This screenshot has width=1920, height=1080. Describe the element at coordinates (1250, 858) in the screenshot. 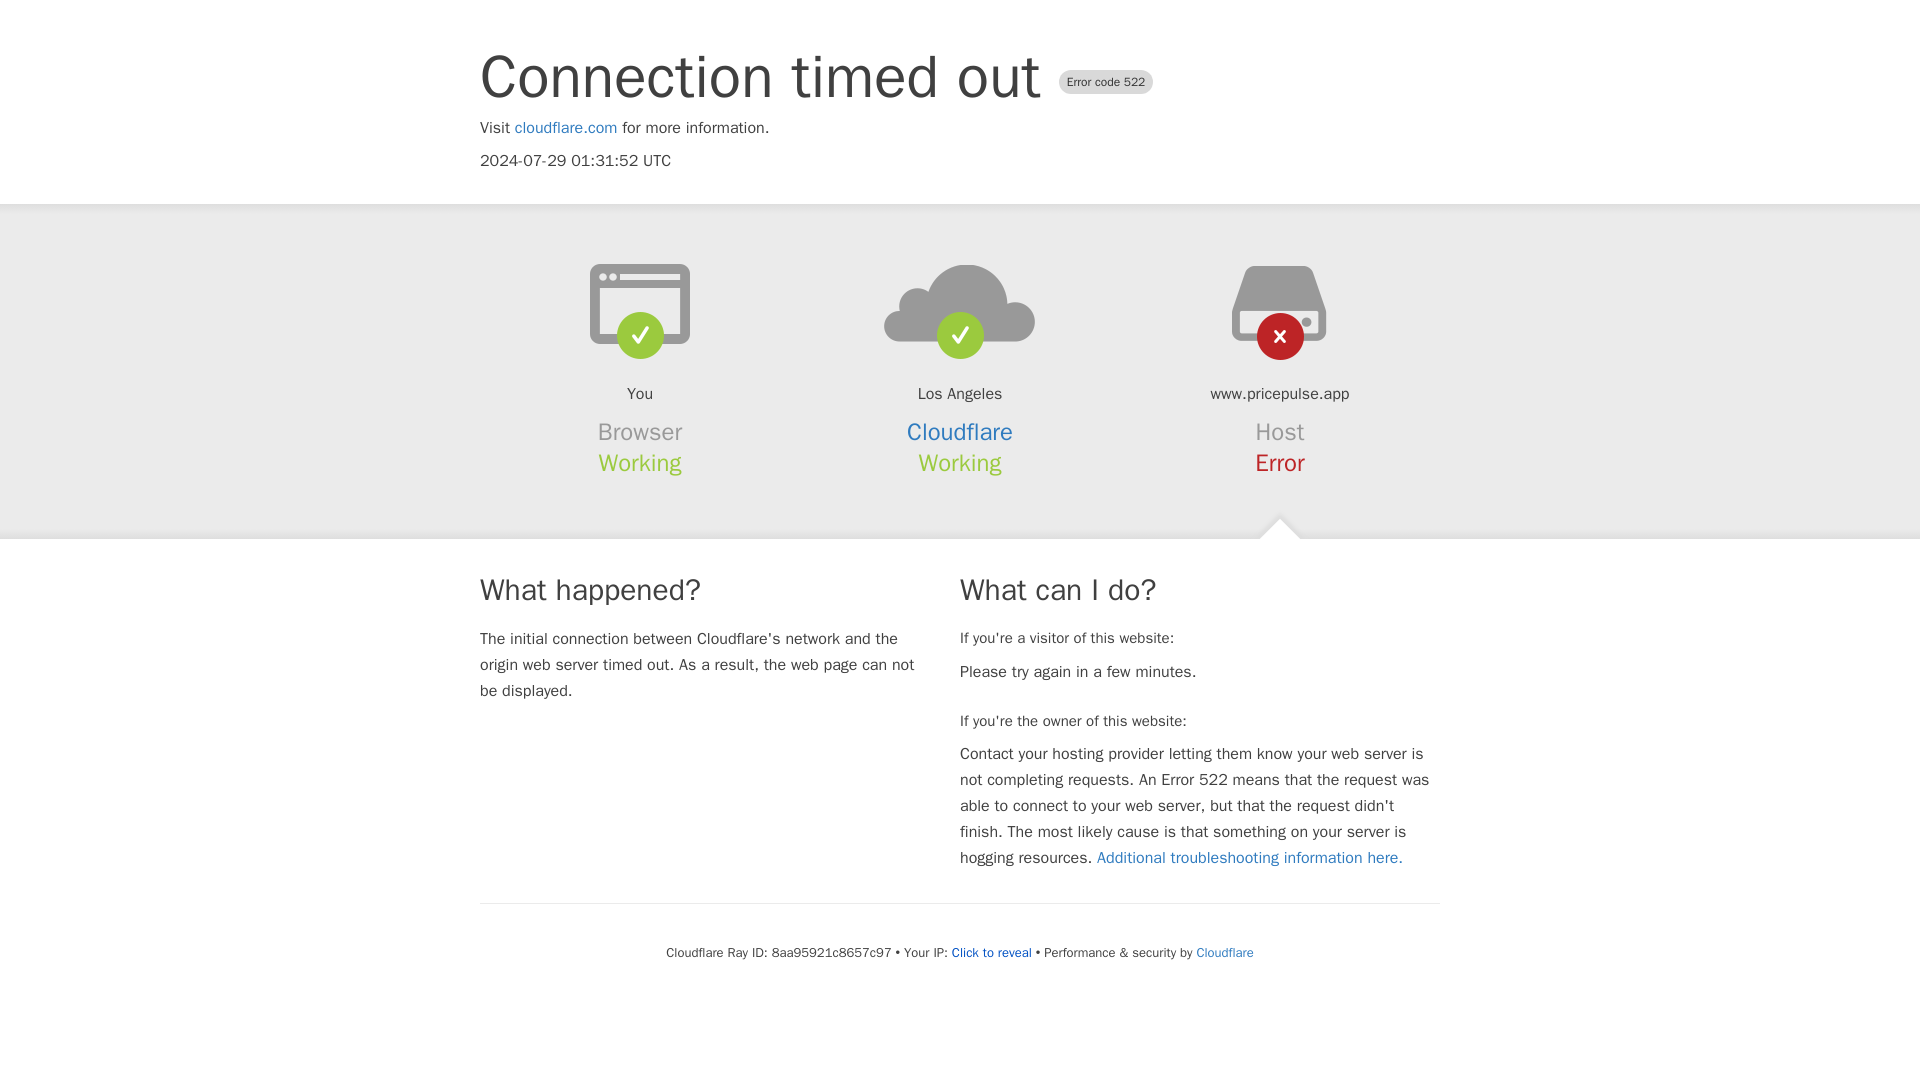

I see `Additional troubleshooting information here.` at that location.